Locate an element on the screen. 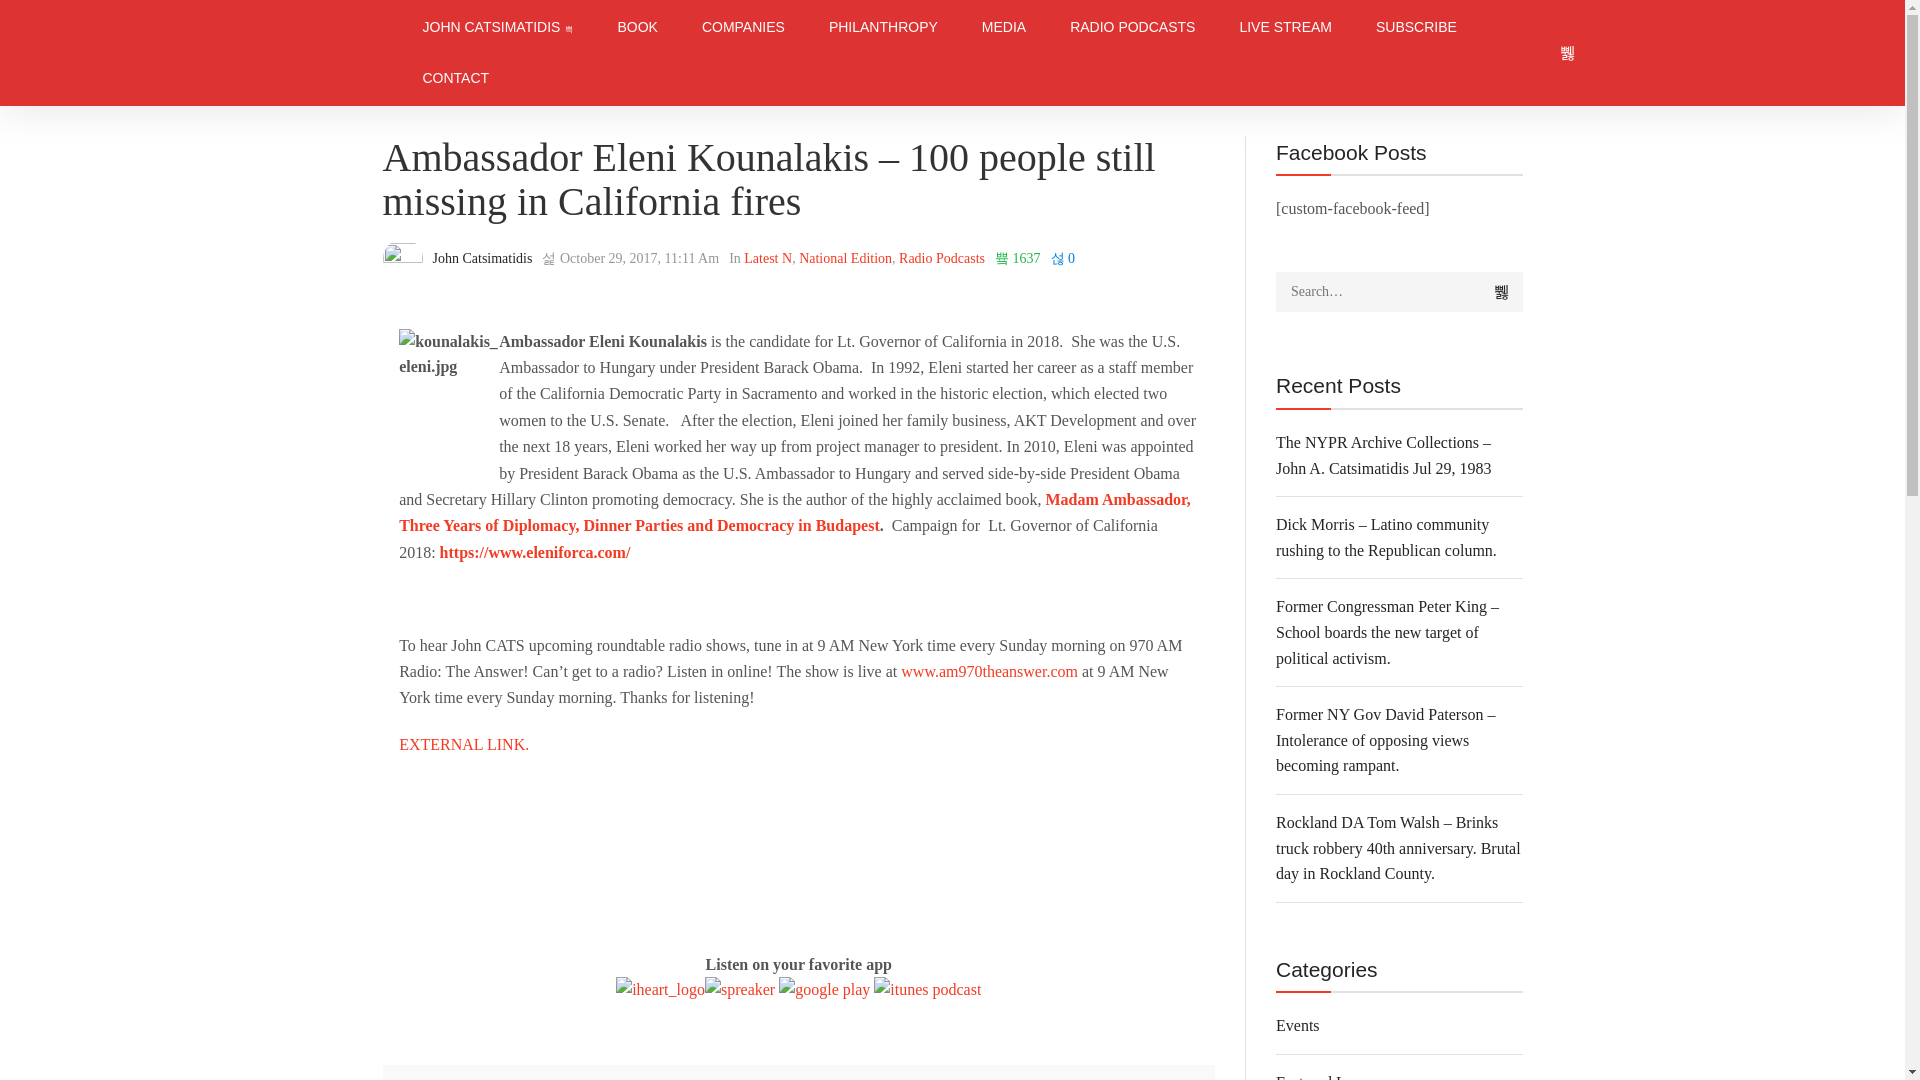 Image resolution: width=1920 pixels, height=1080 pixels. COMPANIES is located at coordinates (742, 26).